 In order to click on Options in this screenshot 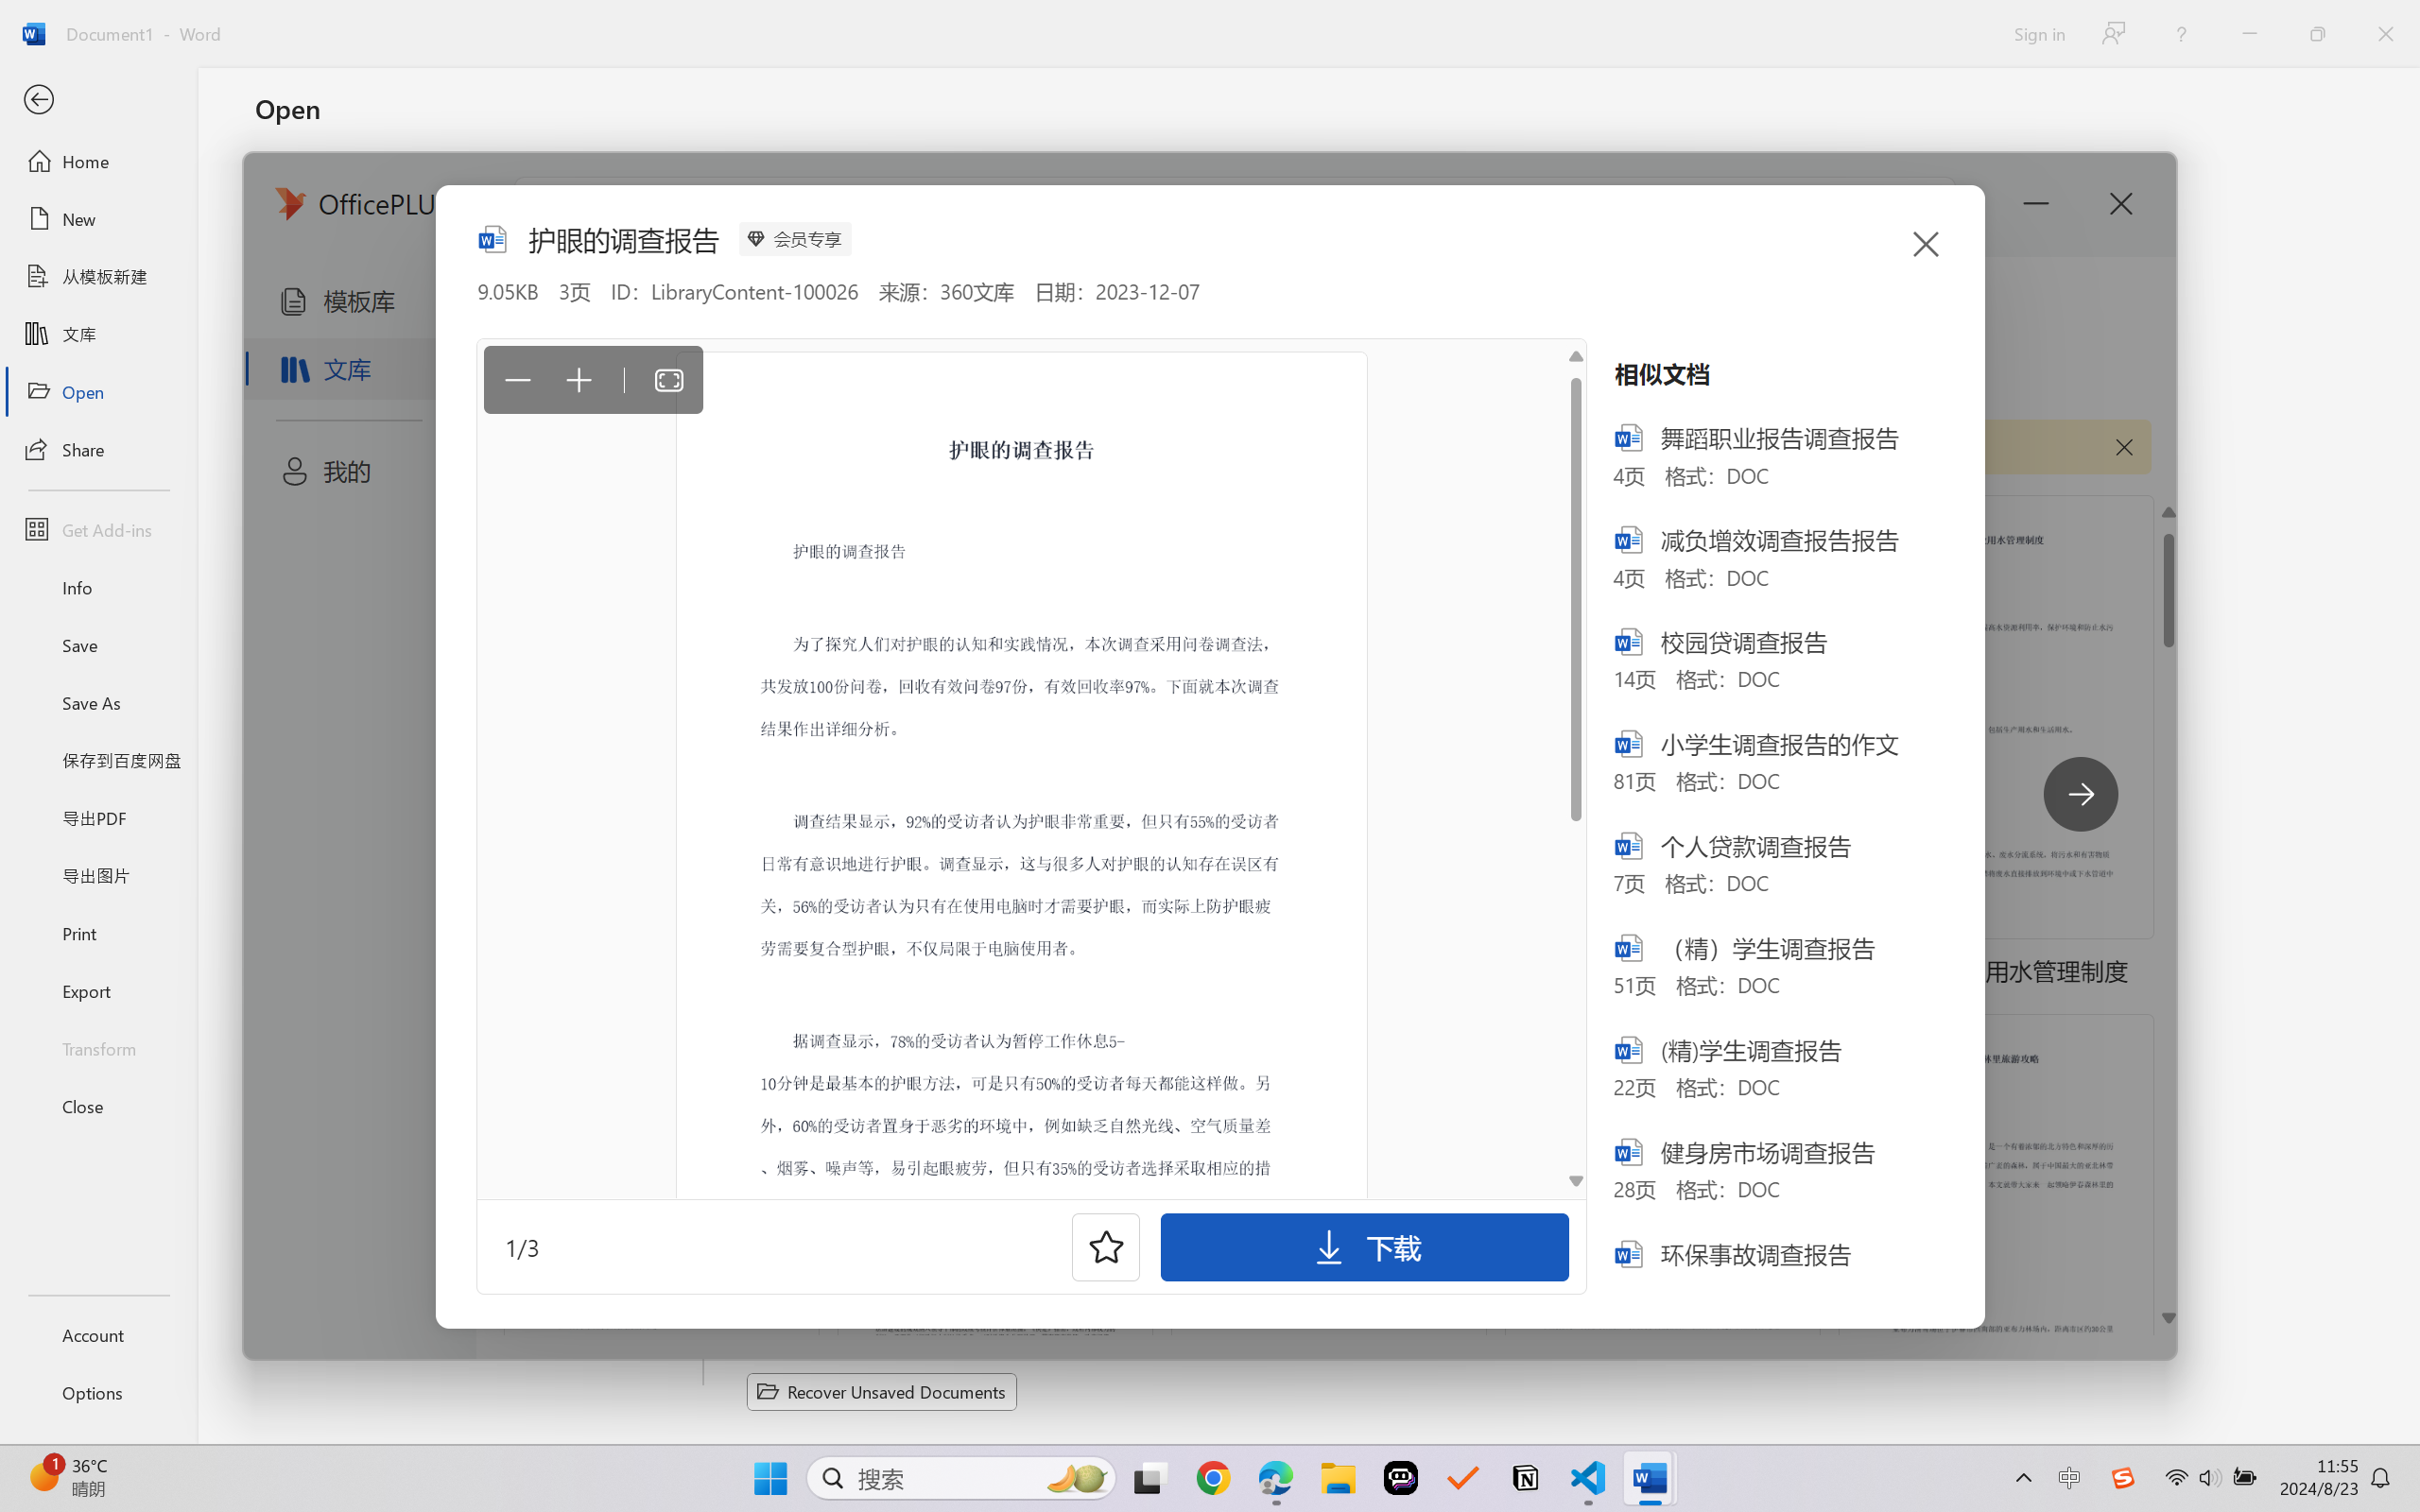, I will do `click(98, 1393)`.